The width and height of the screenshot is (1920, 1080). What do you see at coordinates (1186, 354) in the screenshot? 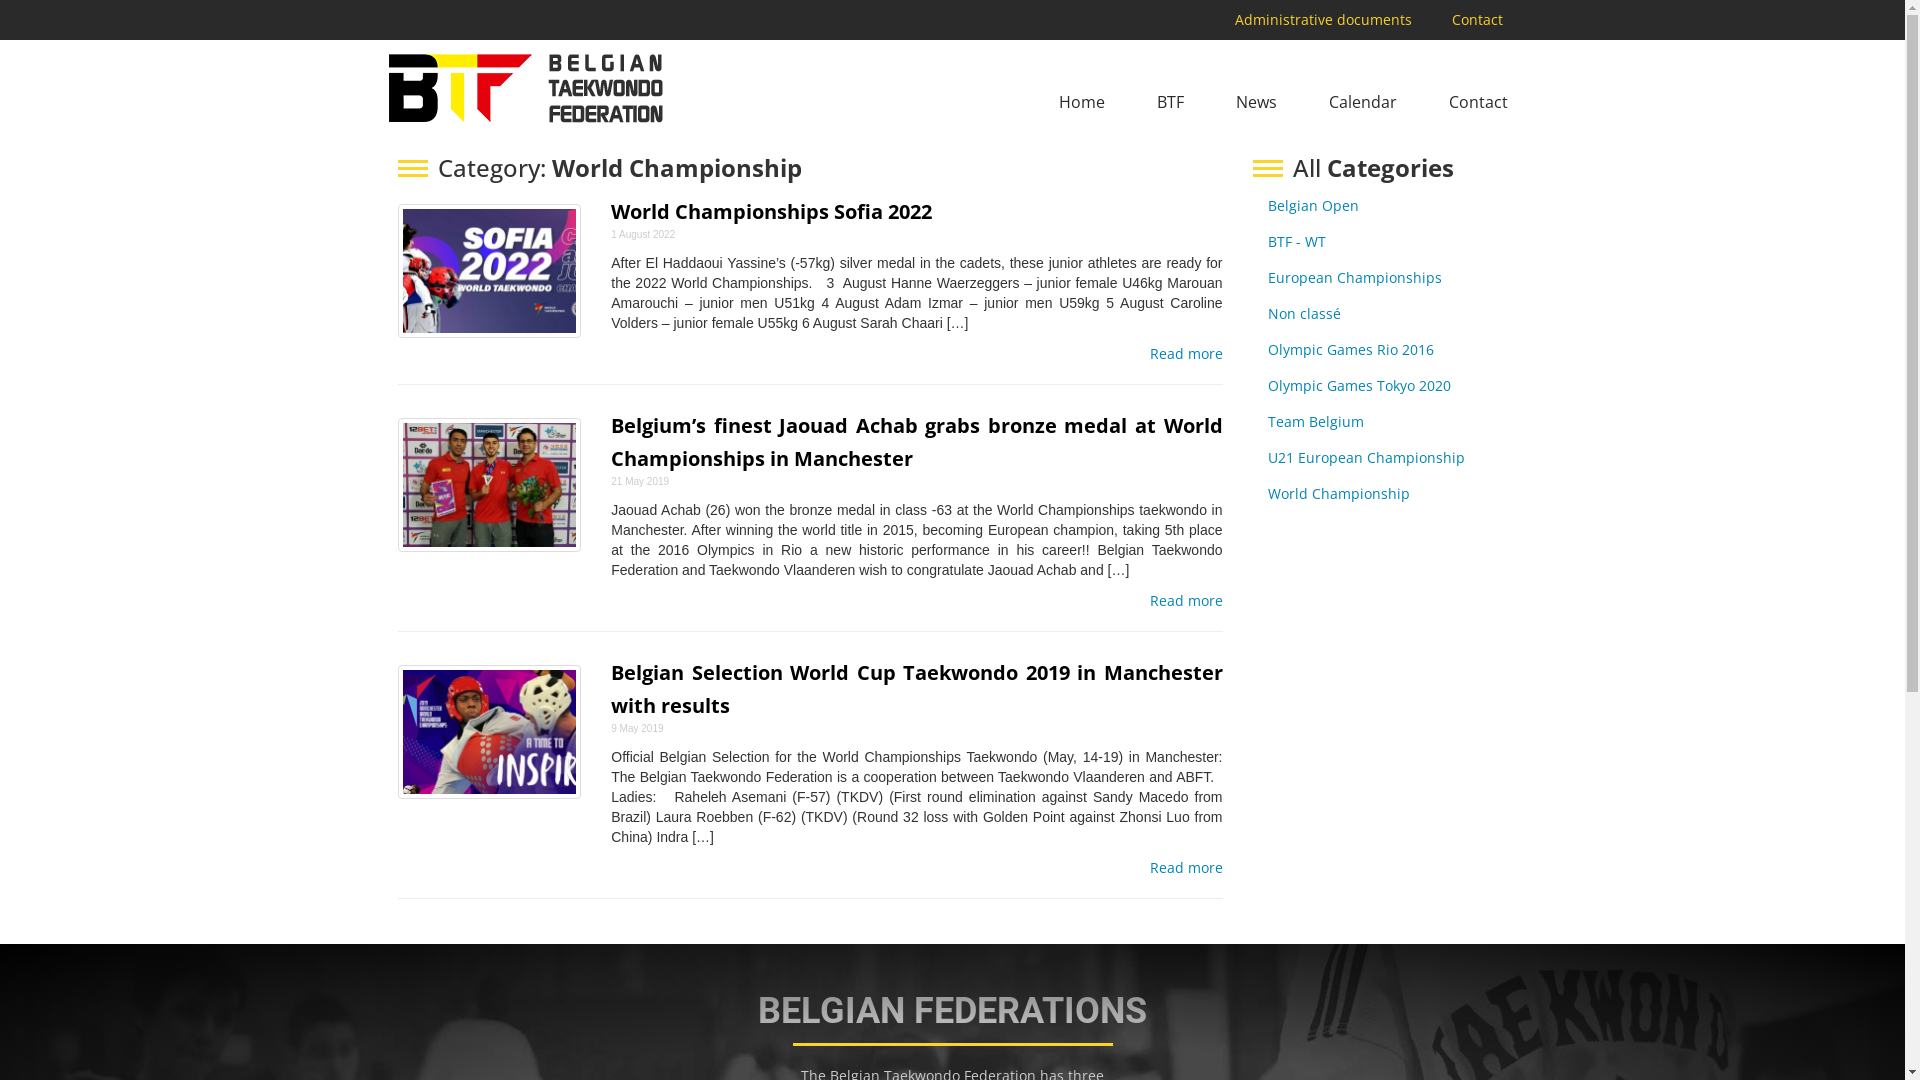
I see `Read more` at bounding box center [1186, 354].